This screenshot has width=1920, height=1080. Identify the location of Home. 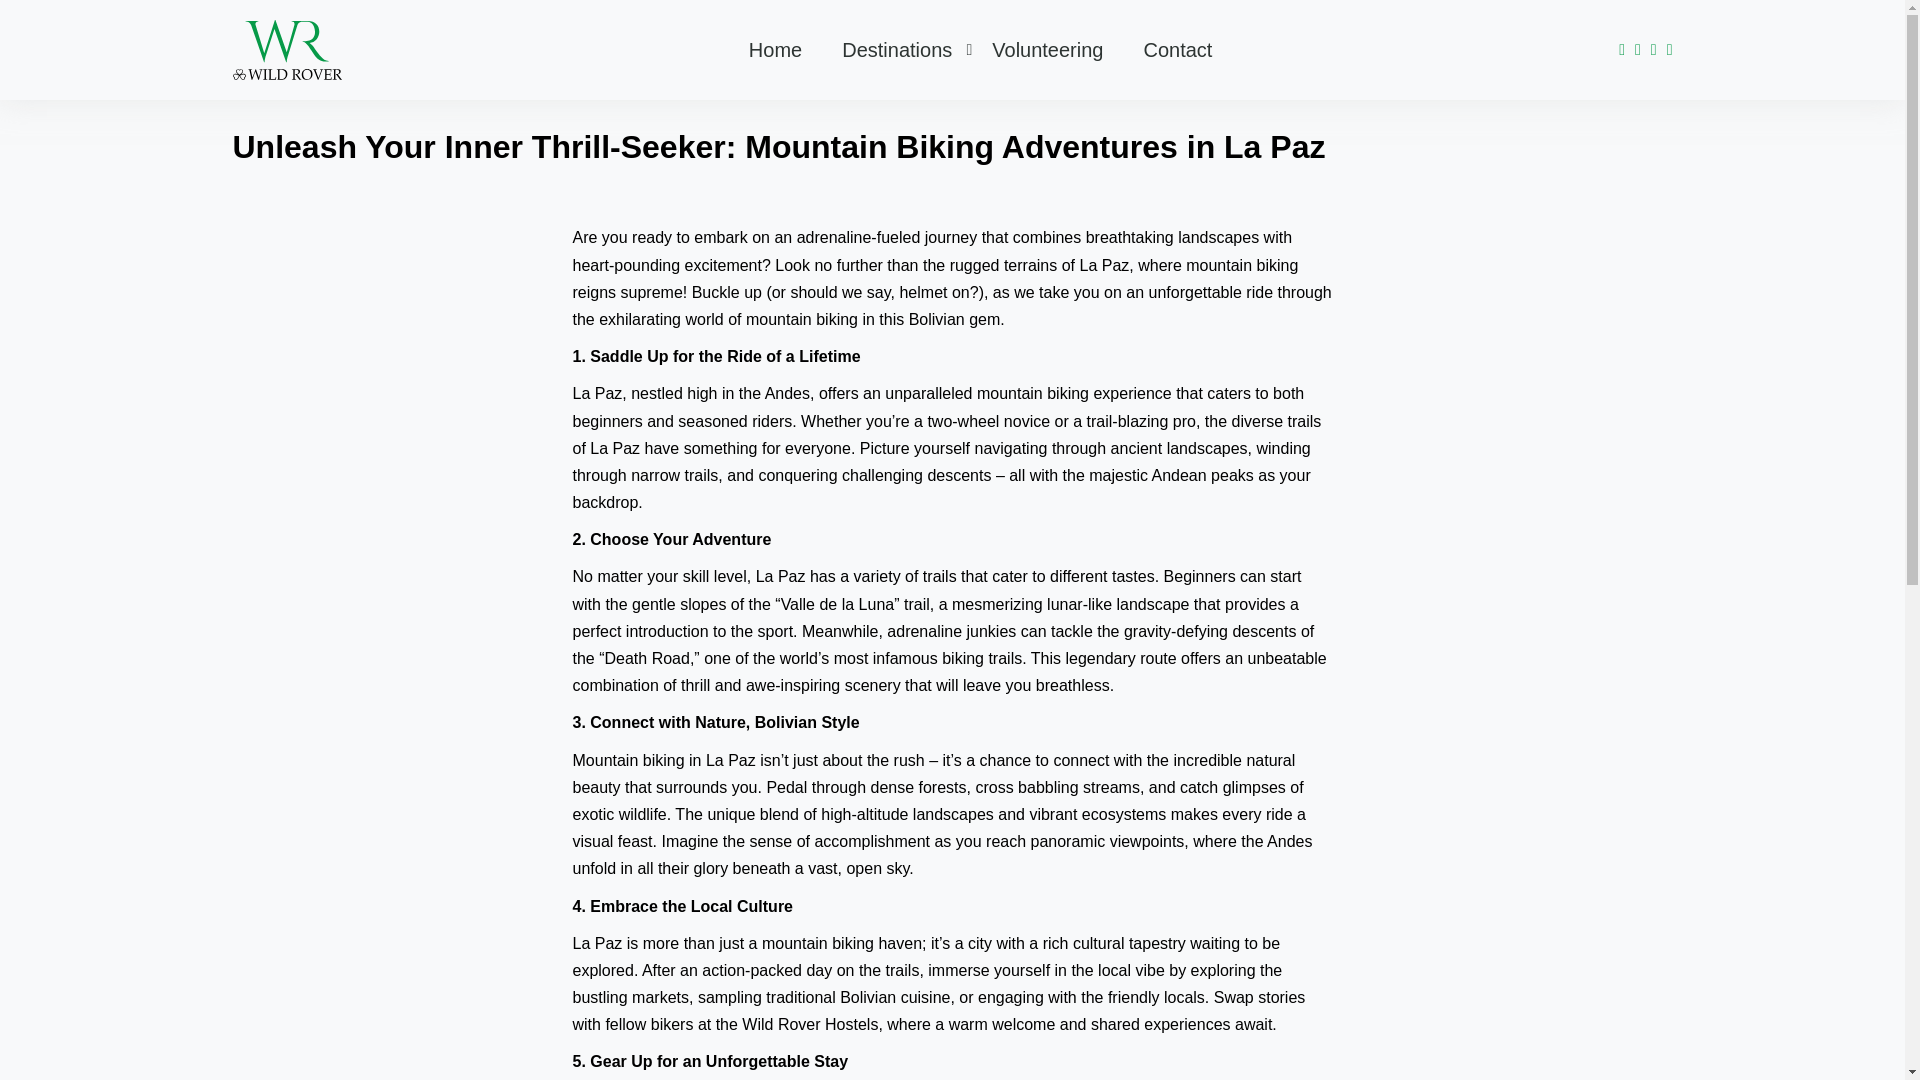
(775, 49).